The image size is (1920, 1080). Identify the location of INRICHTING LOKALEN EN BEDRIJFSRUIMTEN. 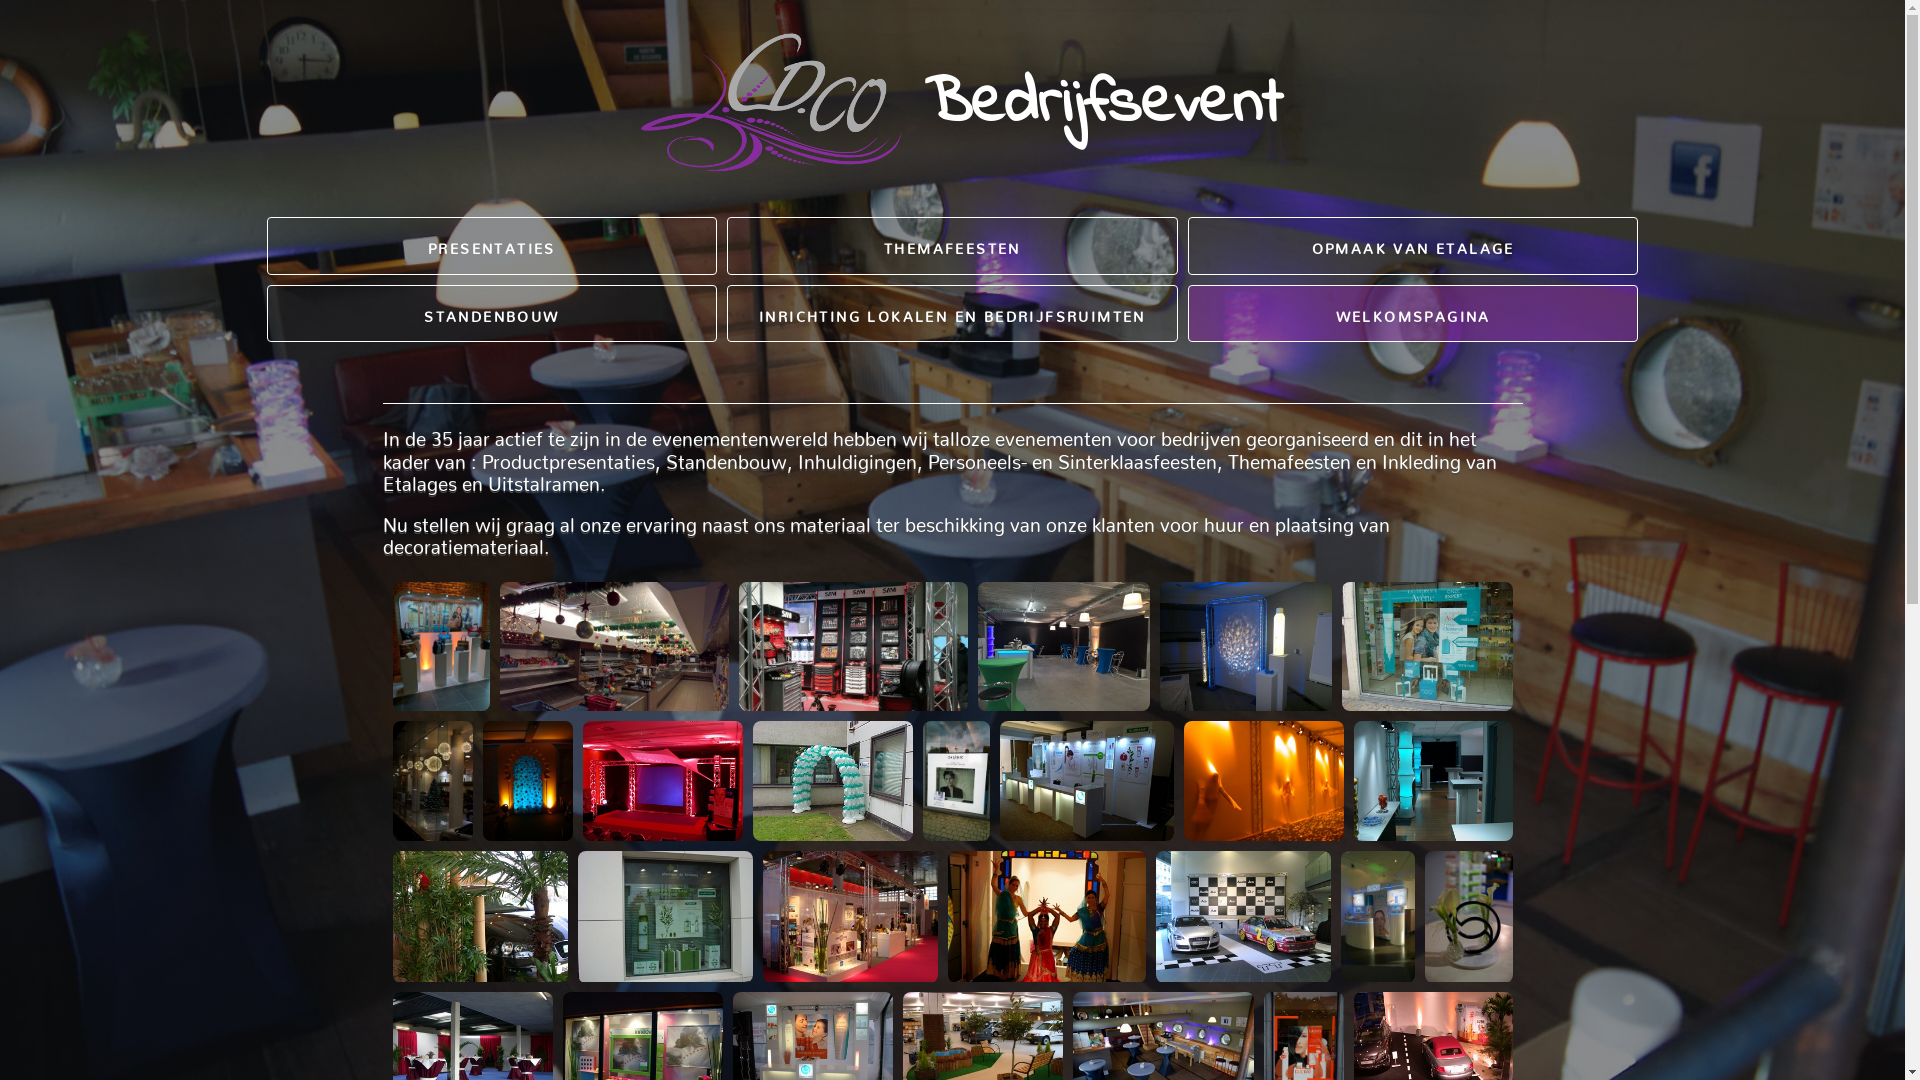
(960, 480).